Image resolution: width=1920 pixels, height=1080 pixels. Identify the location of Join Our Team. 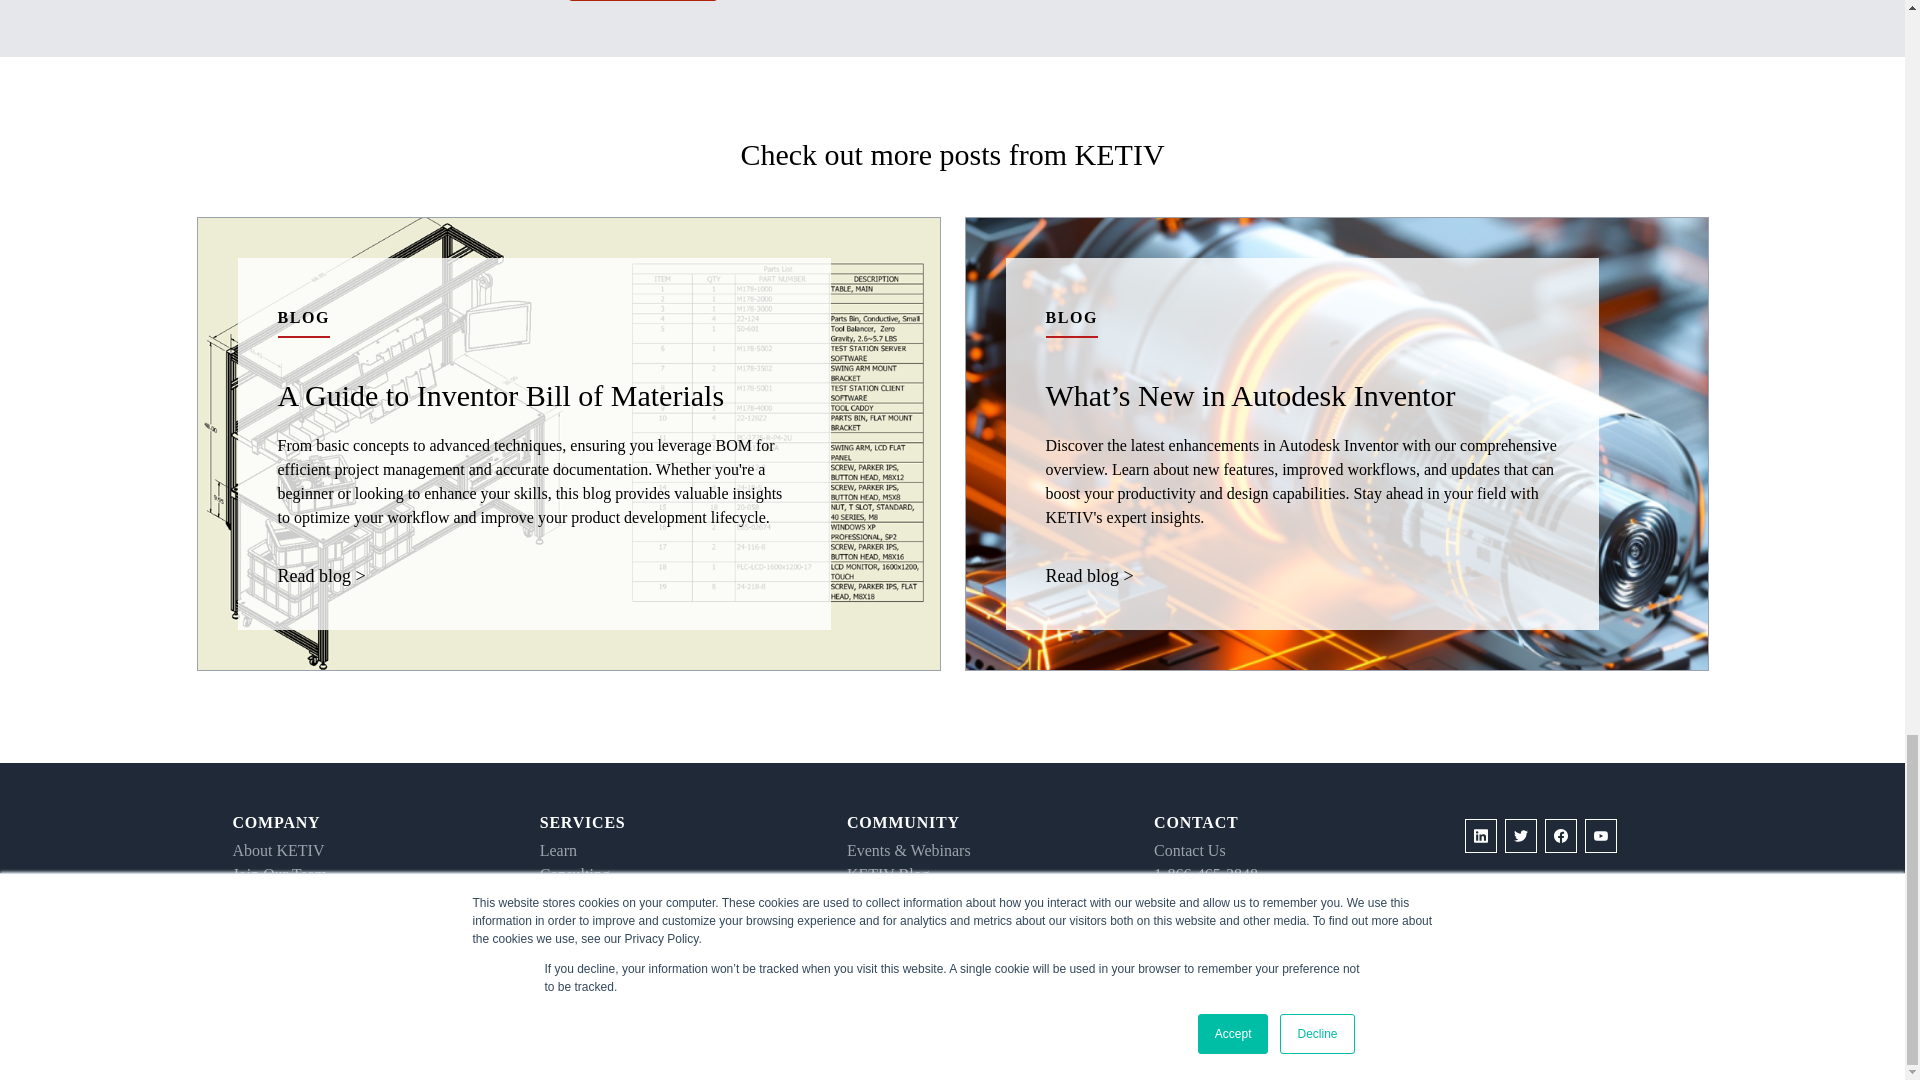
(279, 874).